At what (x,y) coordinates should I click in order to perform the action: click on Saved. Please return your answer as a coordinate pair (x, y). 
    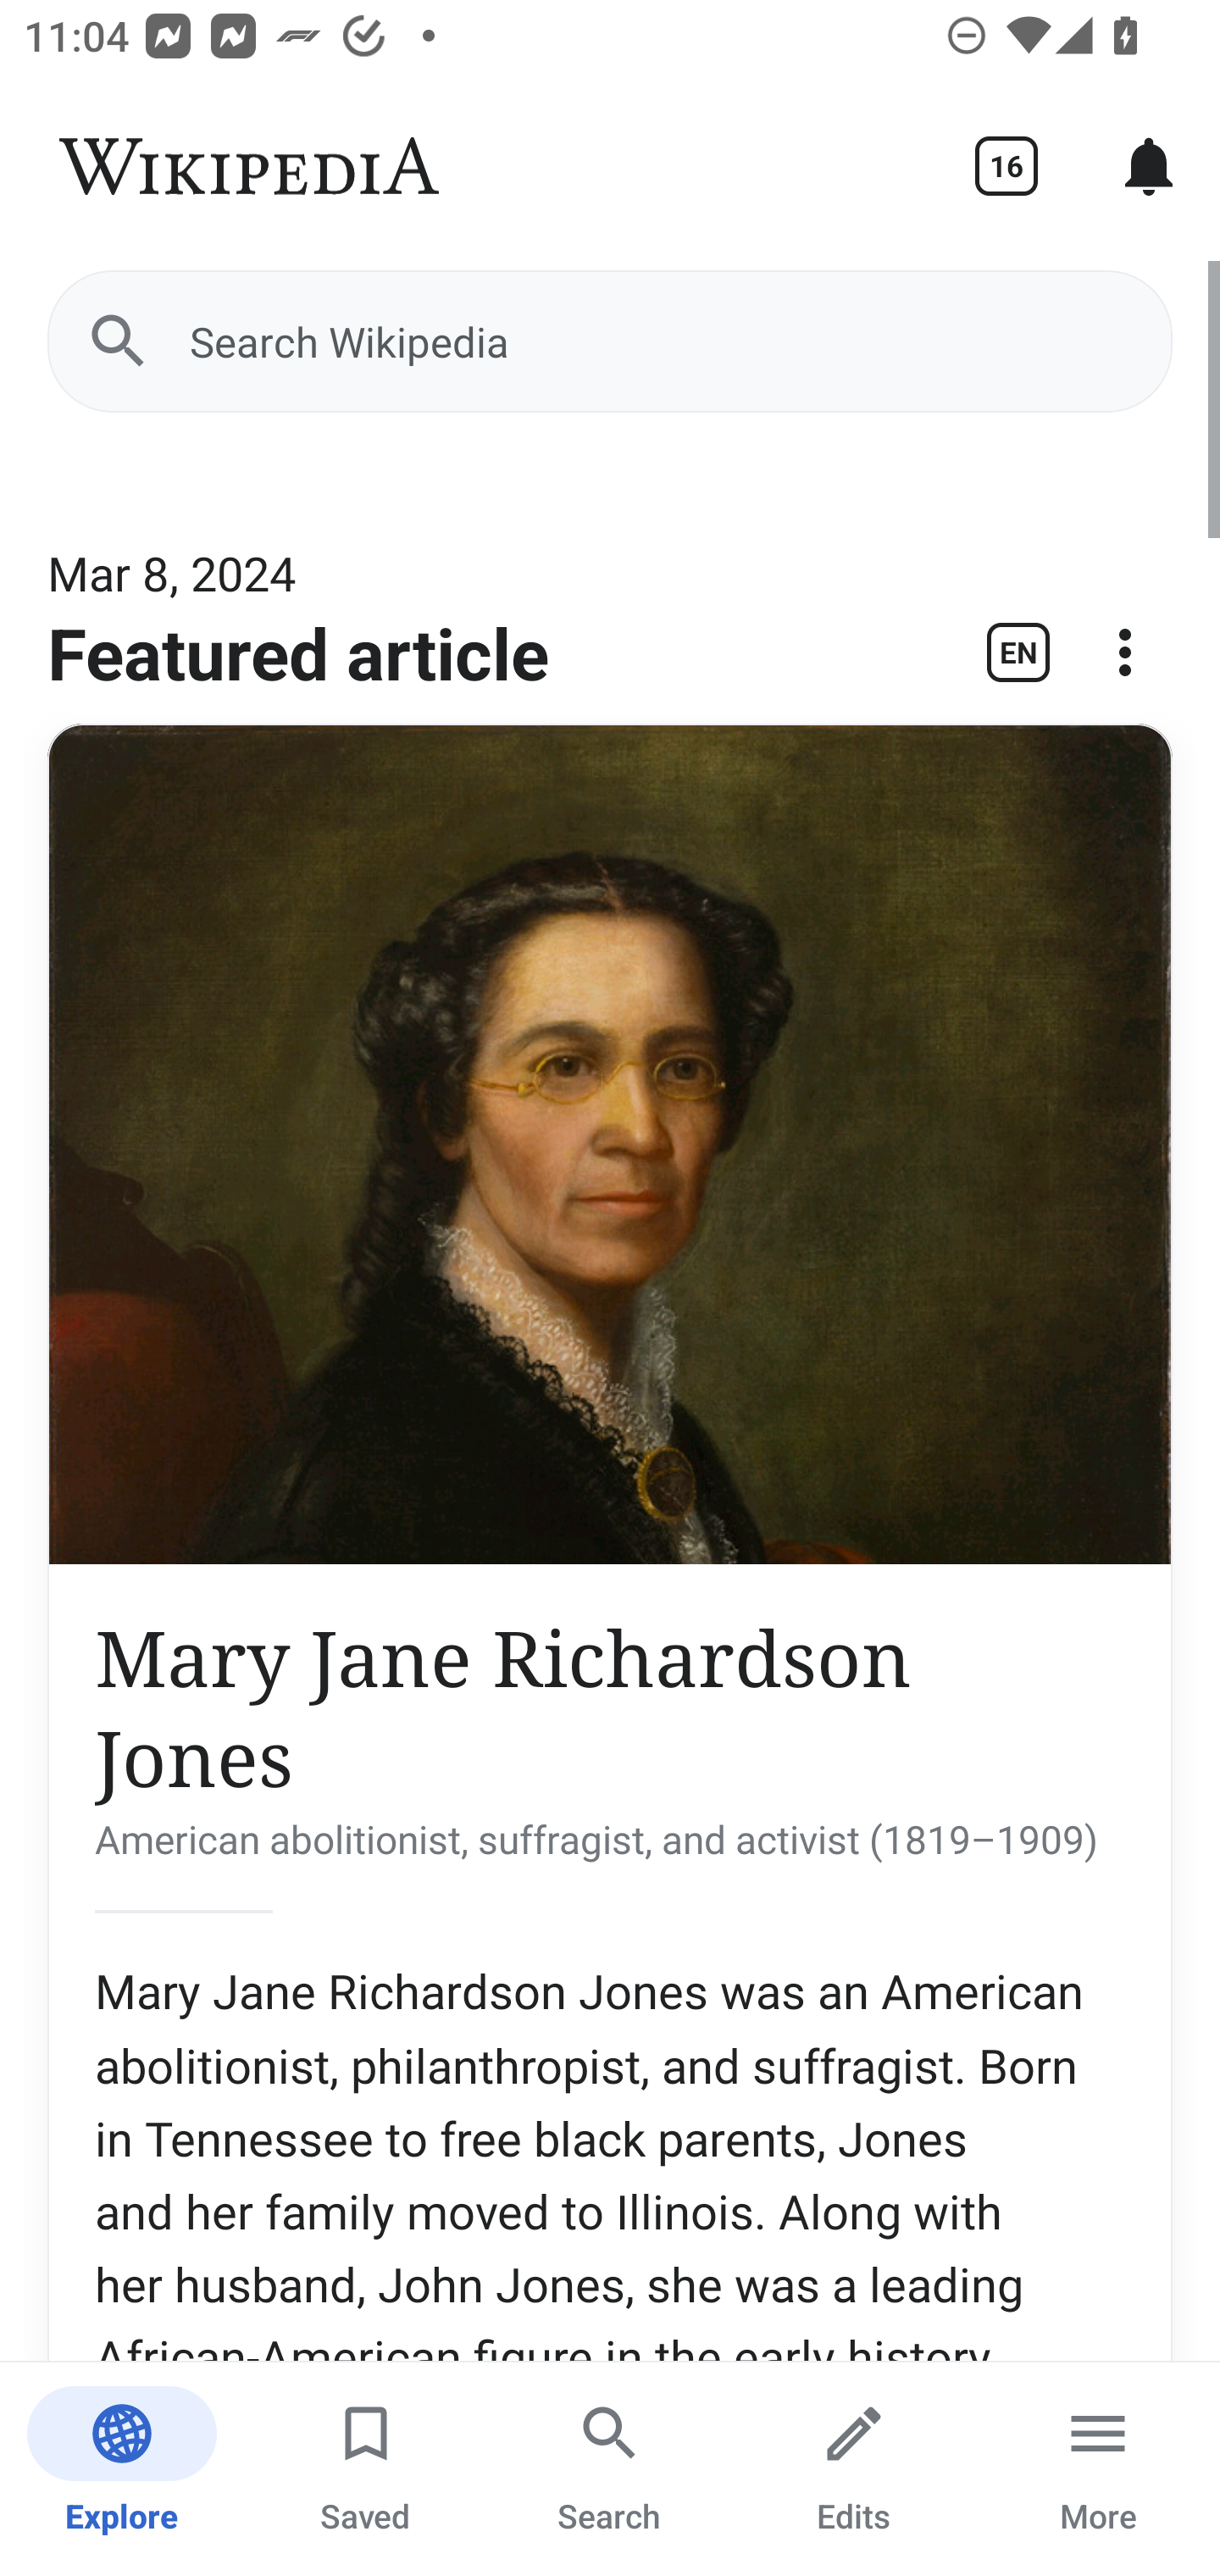
    Looking at the image, I should click on (366, 2469).